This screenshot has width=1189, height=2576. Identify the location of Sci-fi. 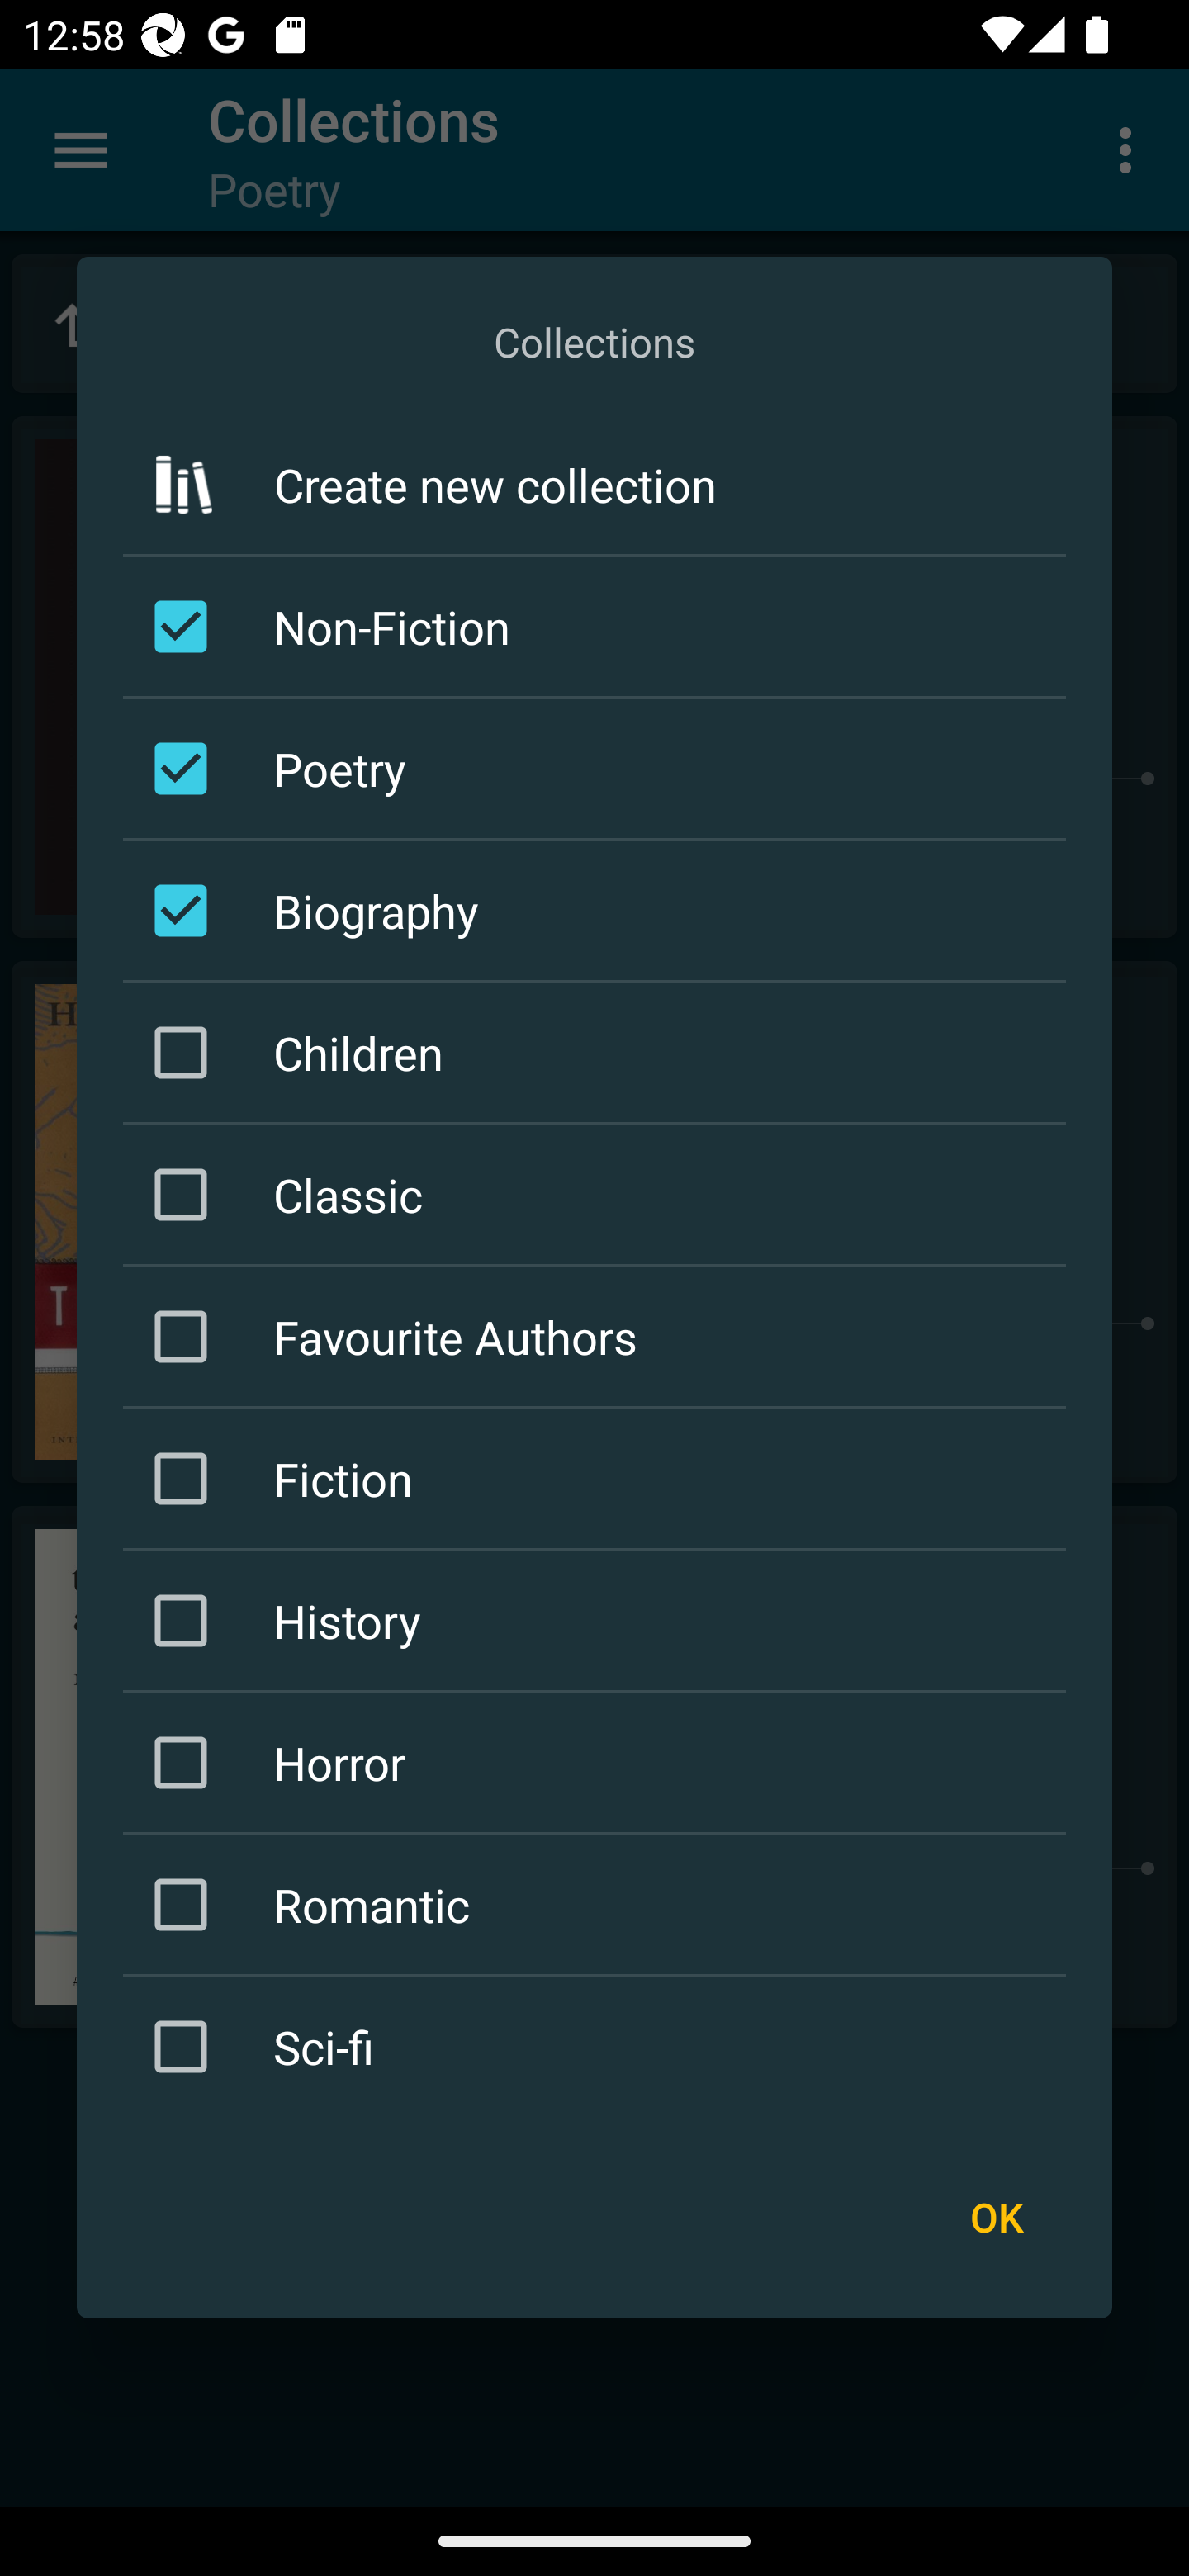
(599, 2046).